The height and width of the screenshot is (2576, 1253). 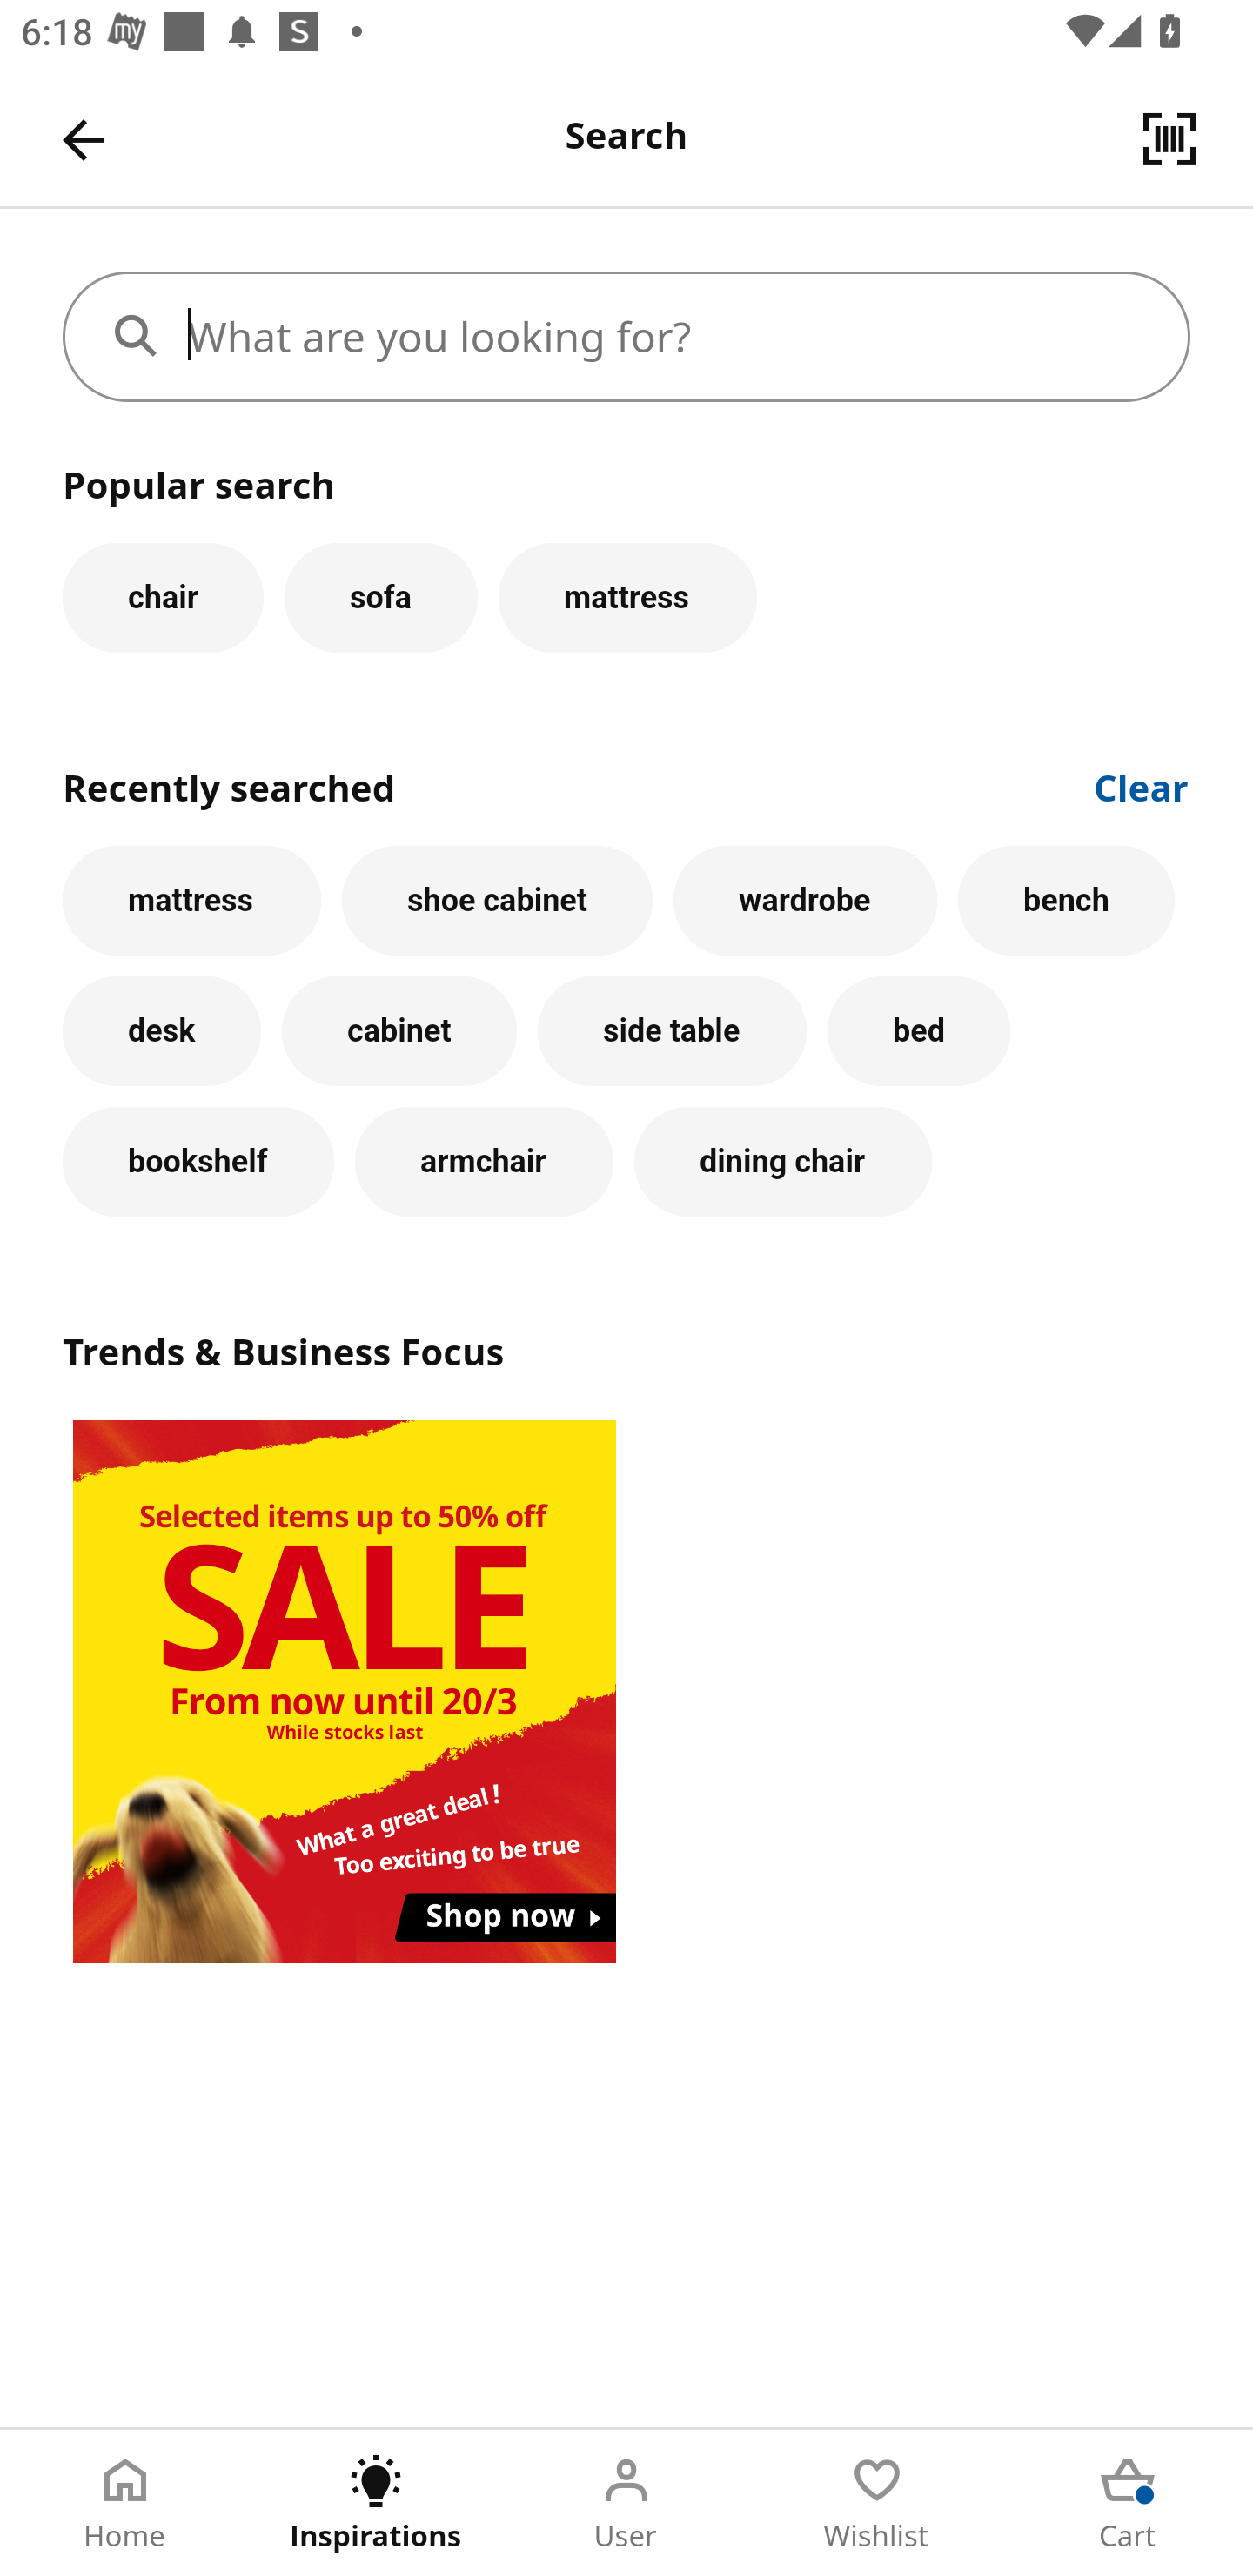 I want to click on User
Tab 3 of 5, so click(x=626, y=2503).